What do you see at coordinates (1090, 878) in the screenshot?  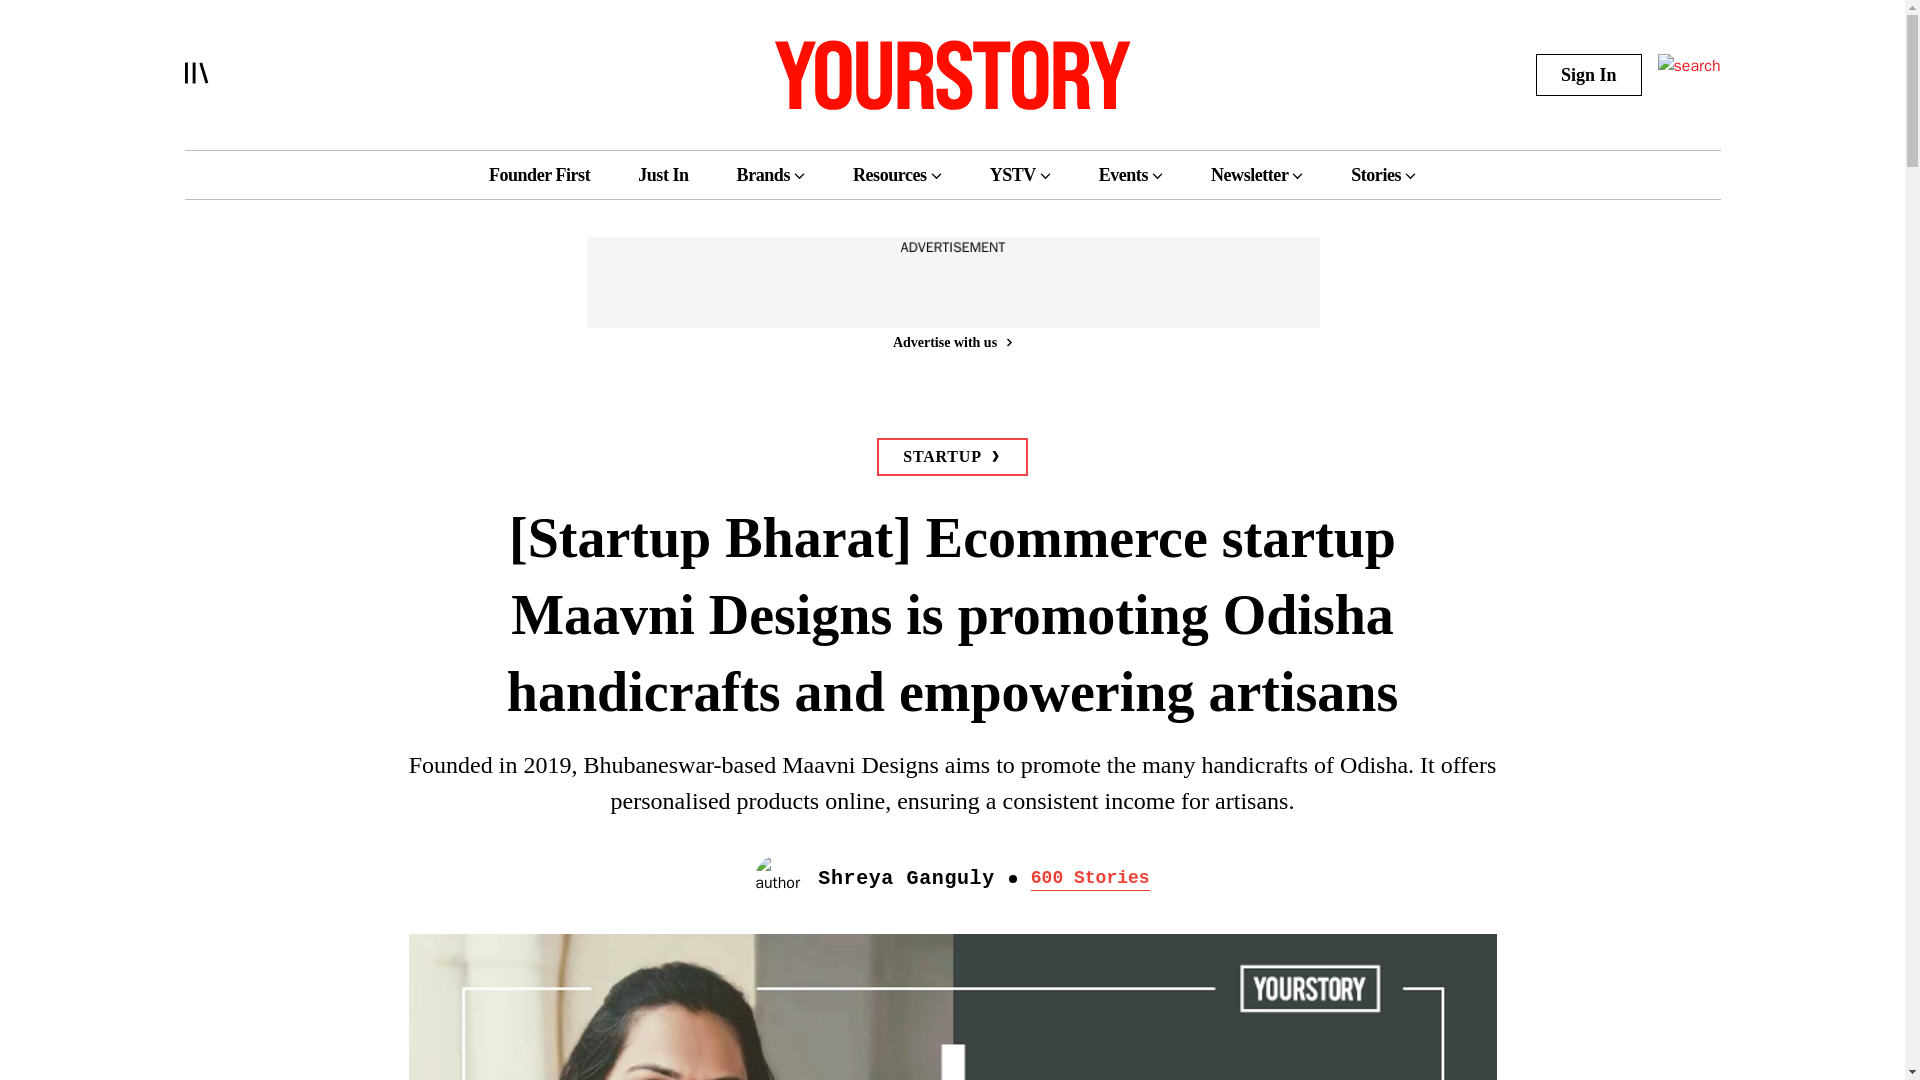 I see `600 Stories` at bounding box center [1090, 878].